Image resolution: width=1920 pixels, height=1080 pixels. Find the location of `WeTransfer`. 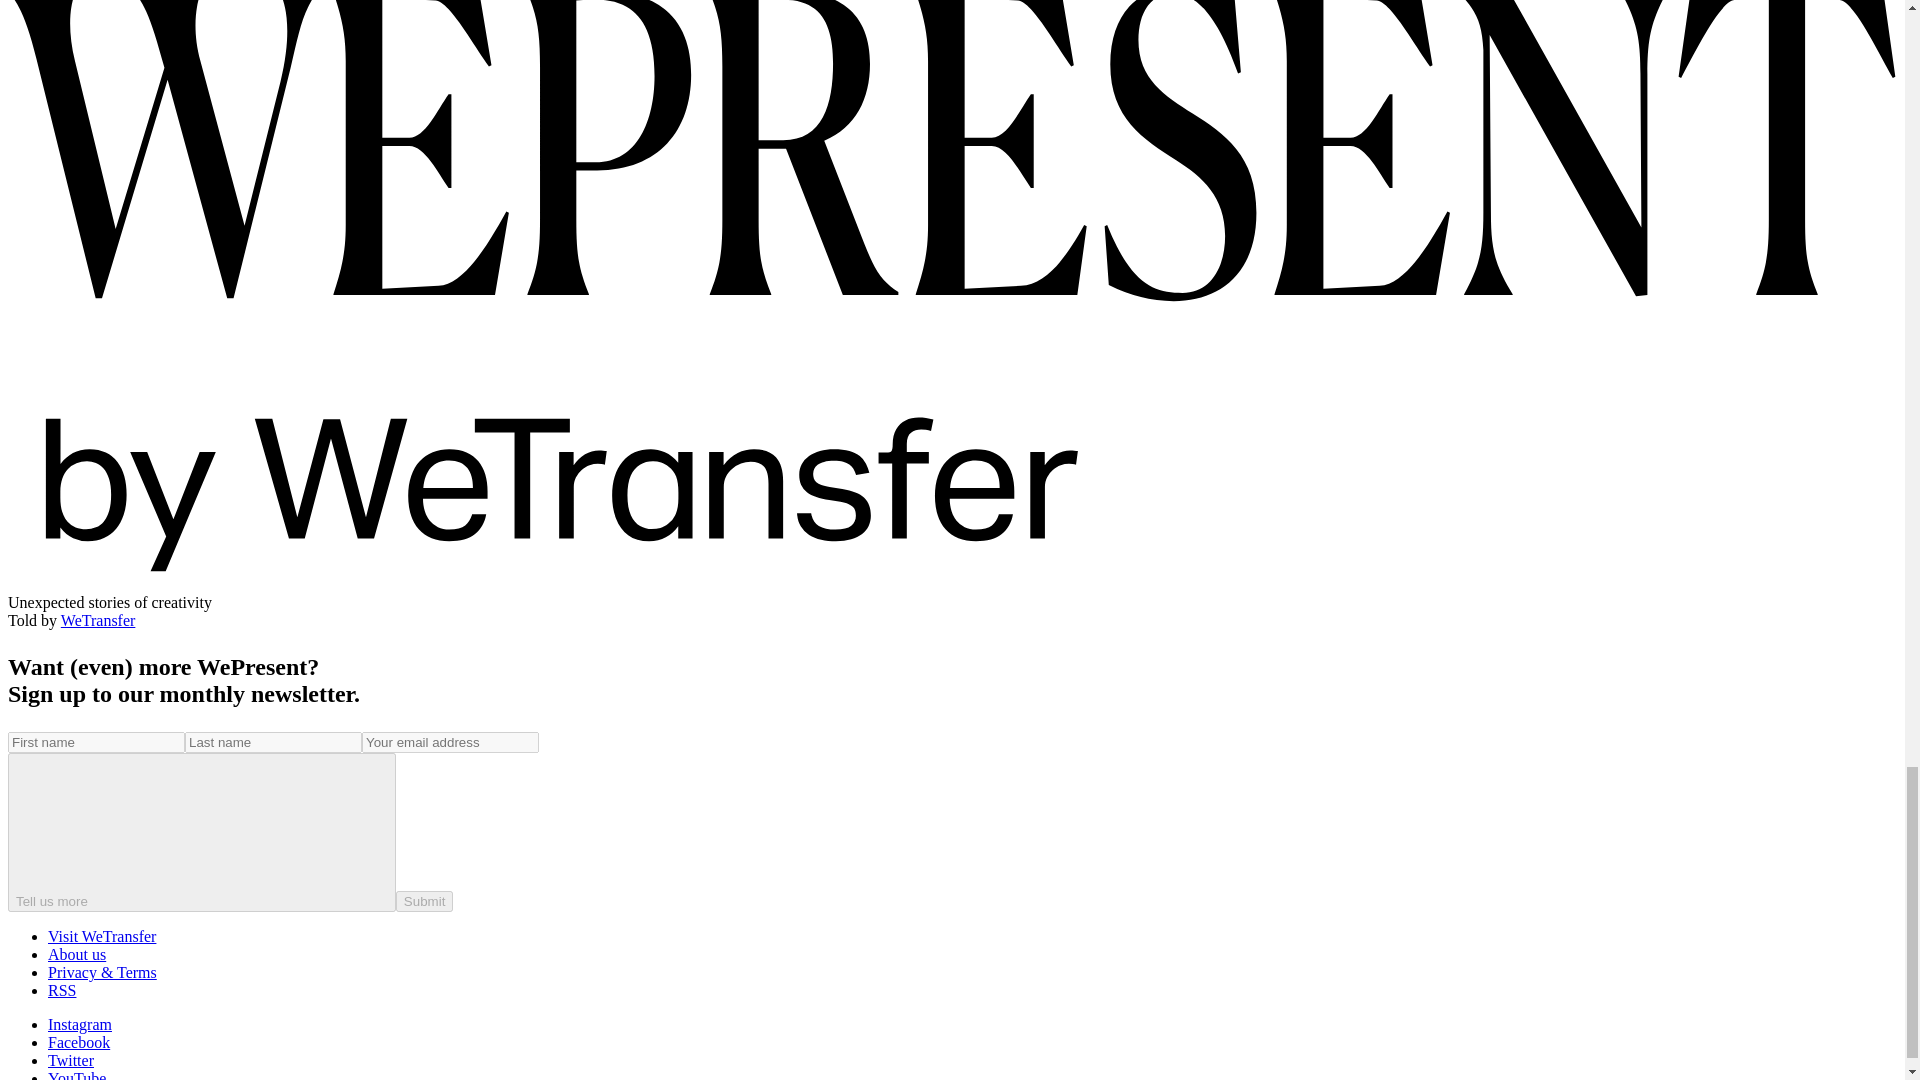

WeTransfer is located at coordinates (98, 620).